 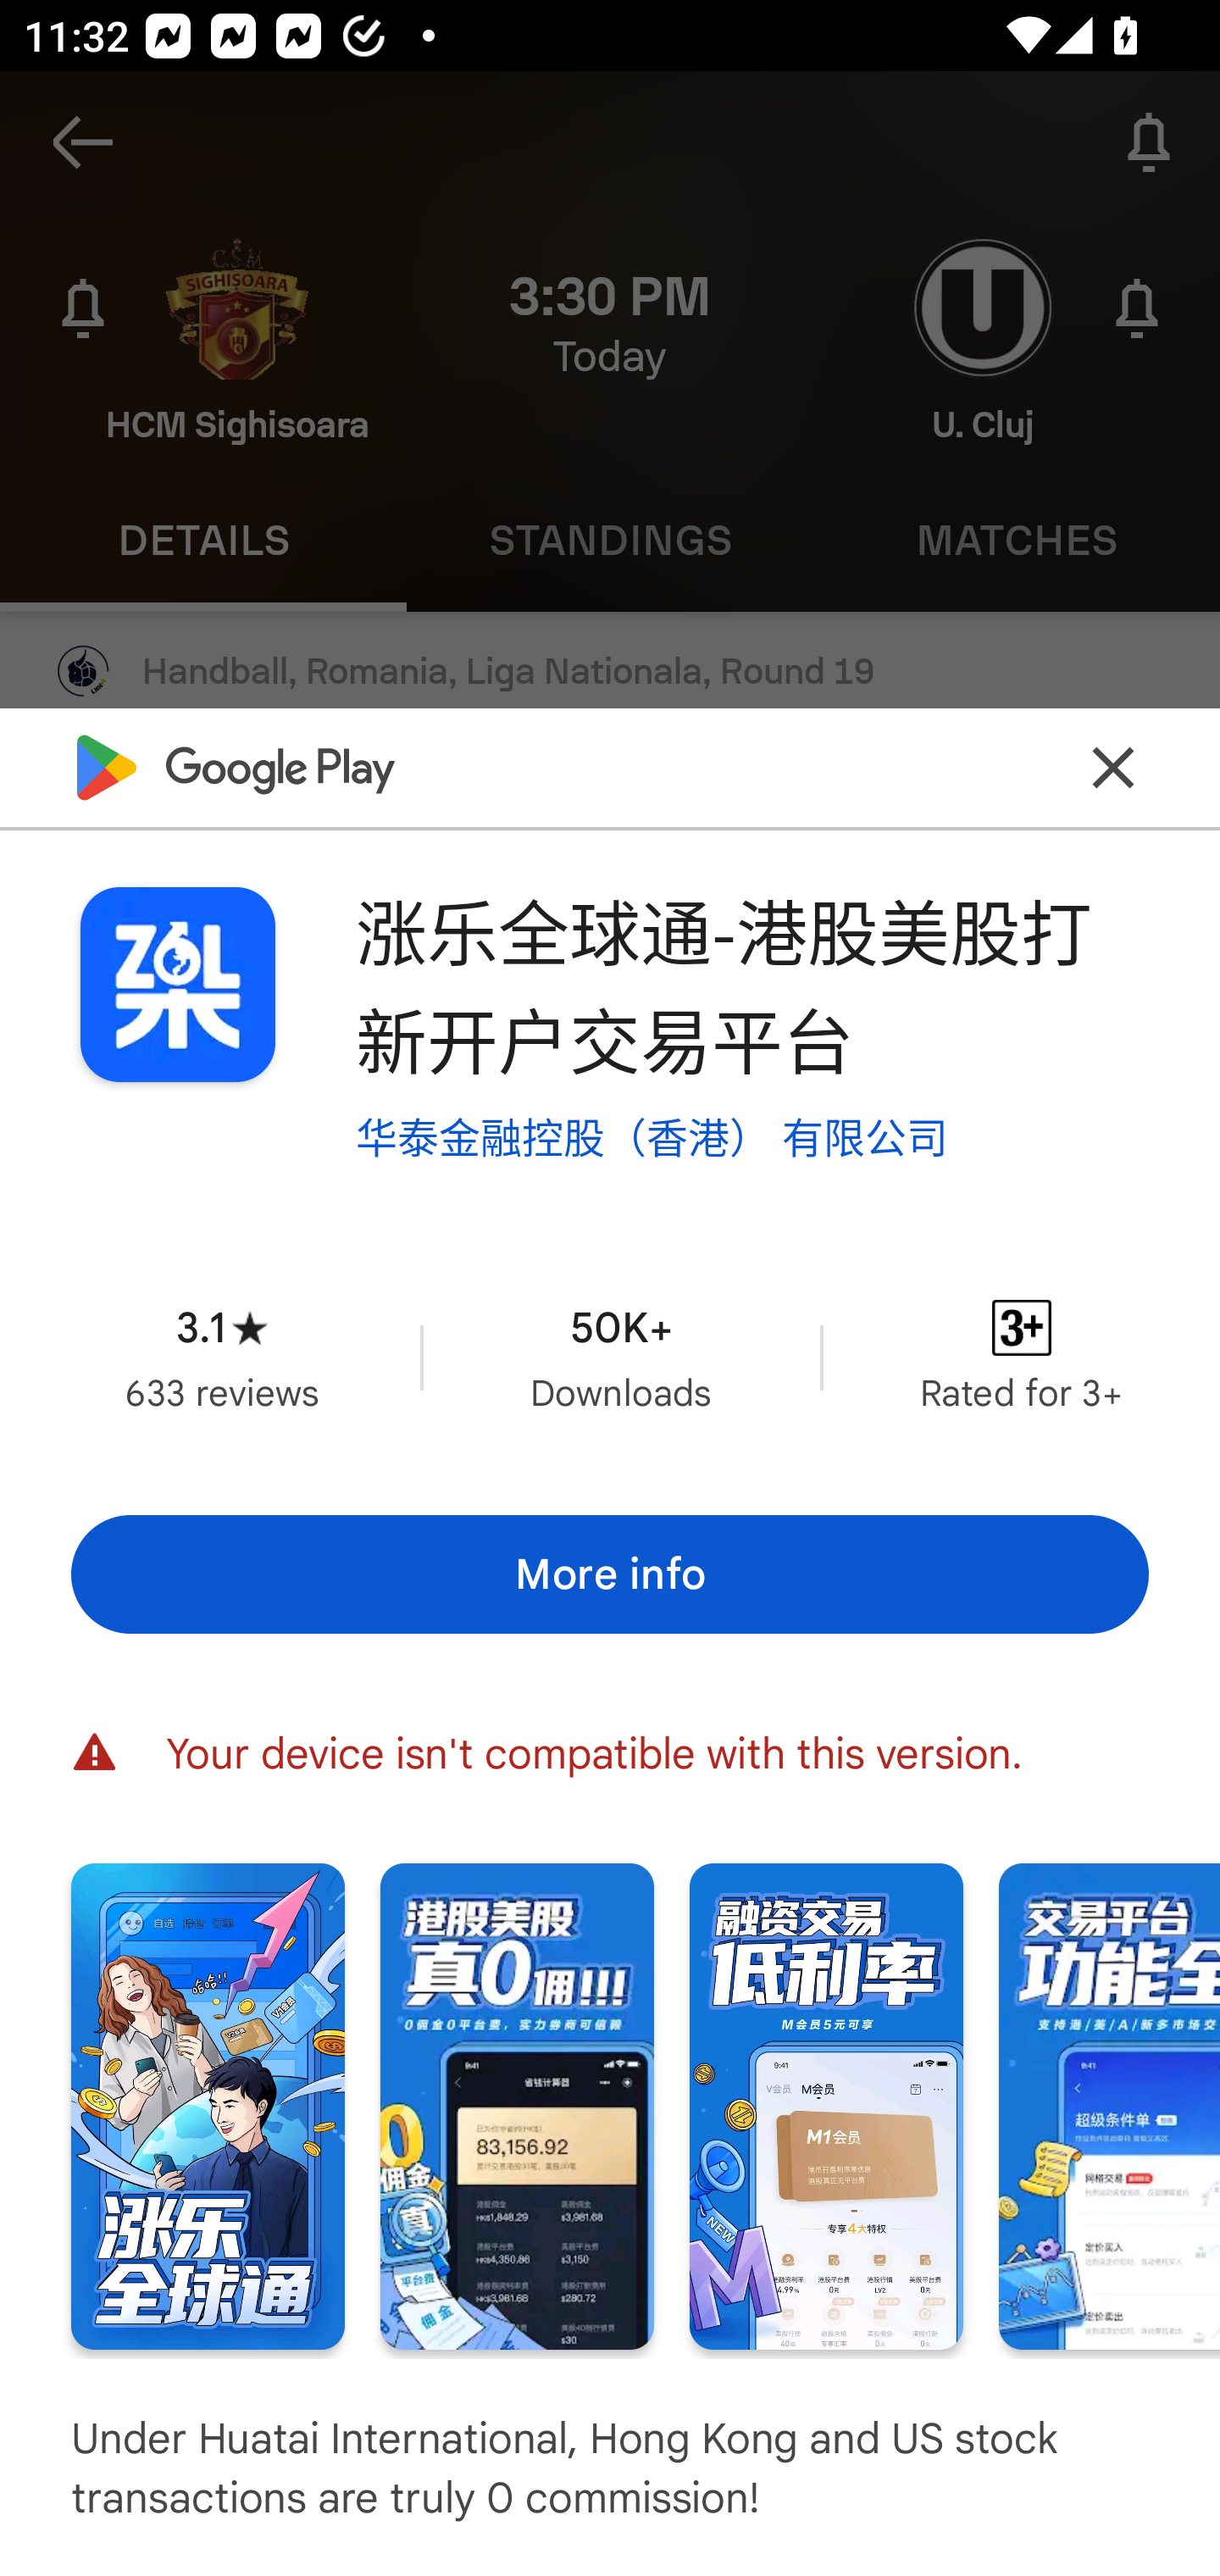 What do you see at coordinates (826, 2105) in the screenshot?
I see `Screenshot "3" of "6"` at bounding box center [826, 2105].